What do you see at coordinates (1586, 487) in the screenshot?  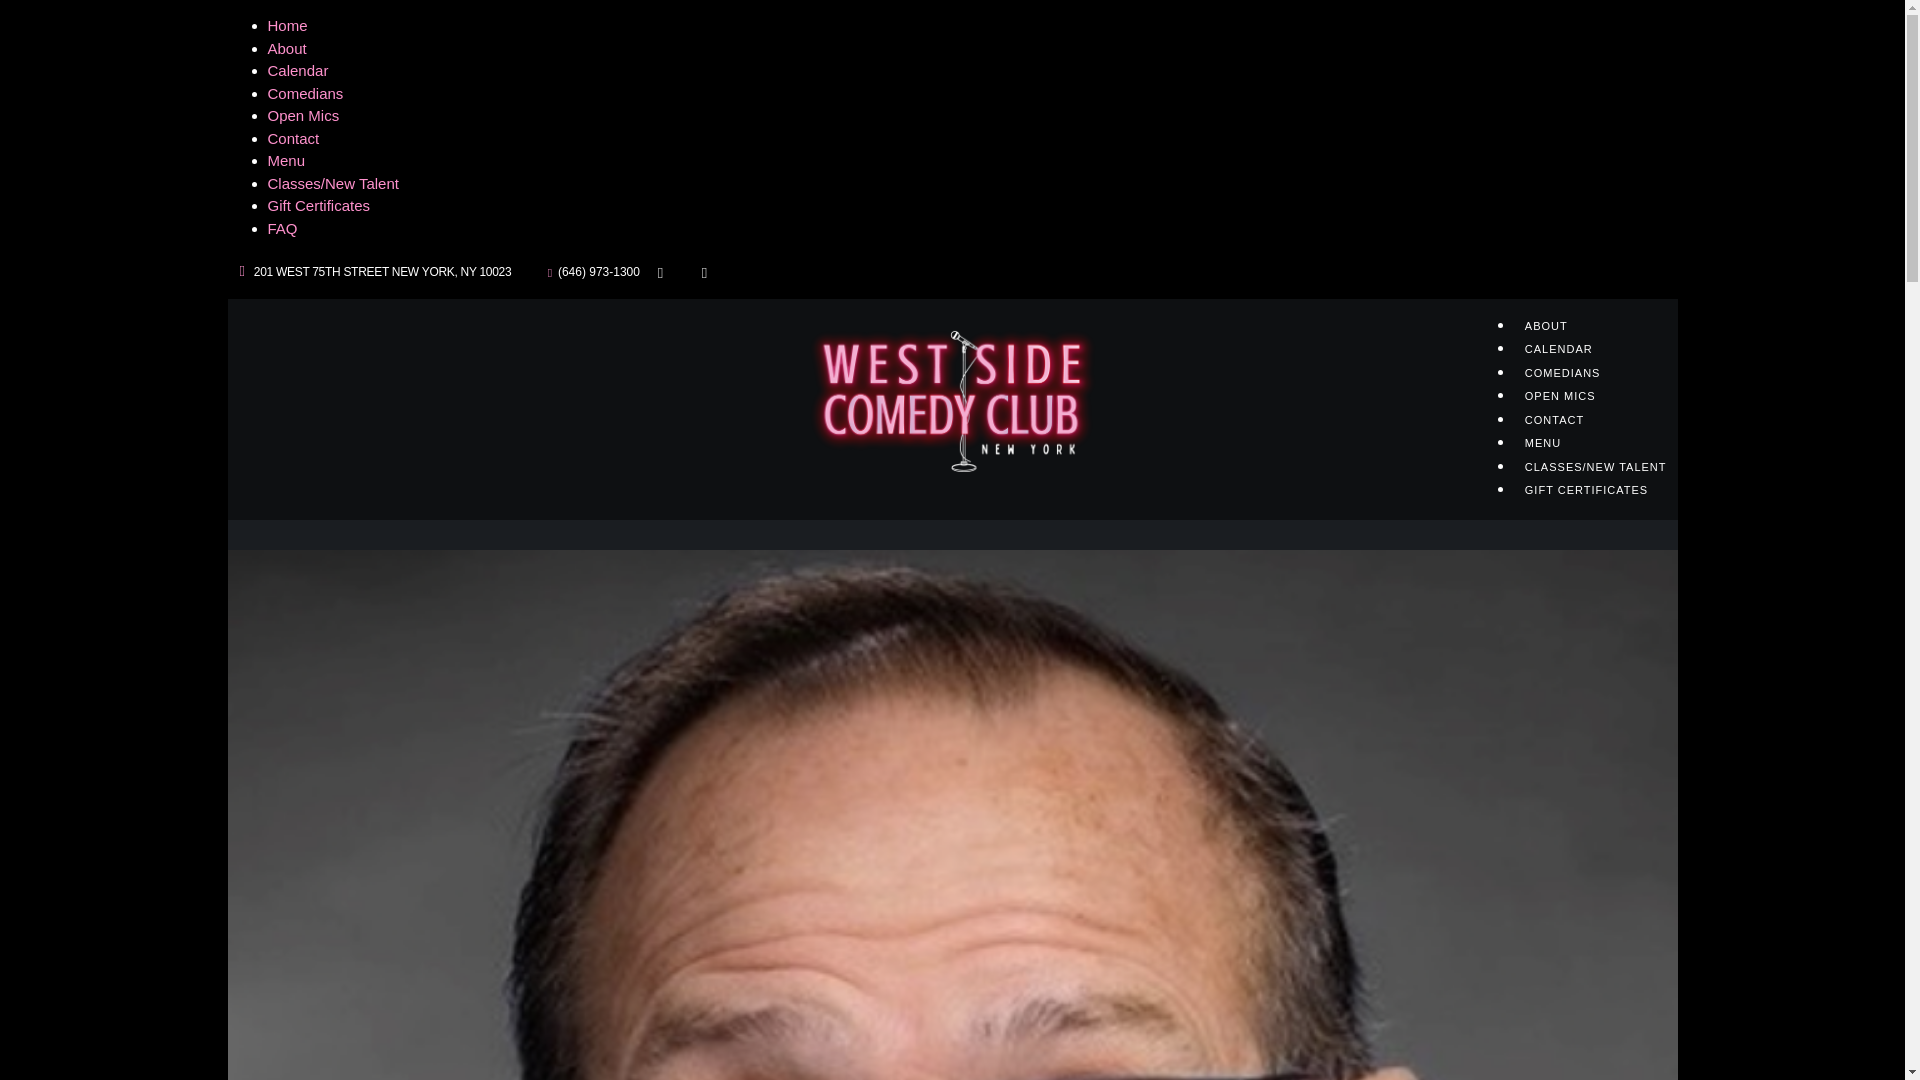 I see `GIFT CERTIFICATES` at bounding box center [1586, 487].